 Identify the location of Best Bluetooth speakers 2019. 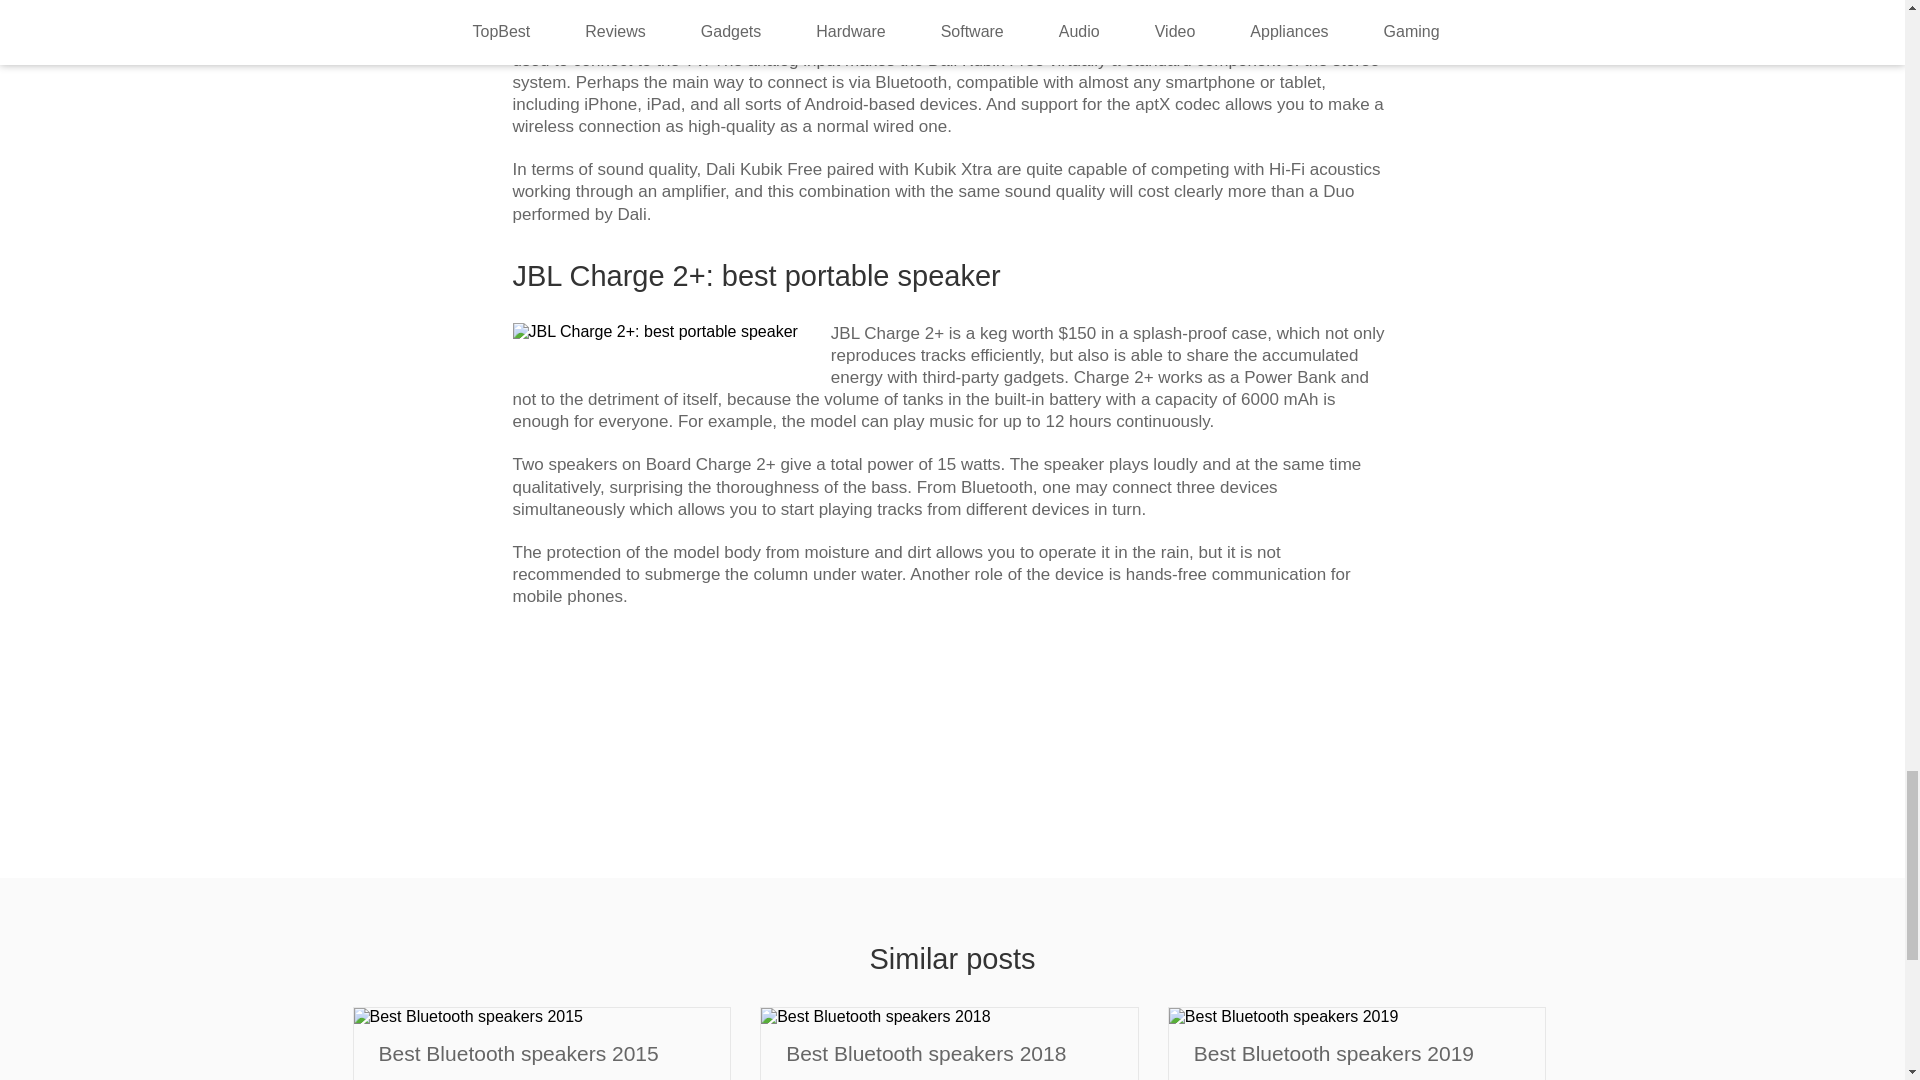
(1357, 1054).